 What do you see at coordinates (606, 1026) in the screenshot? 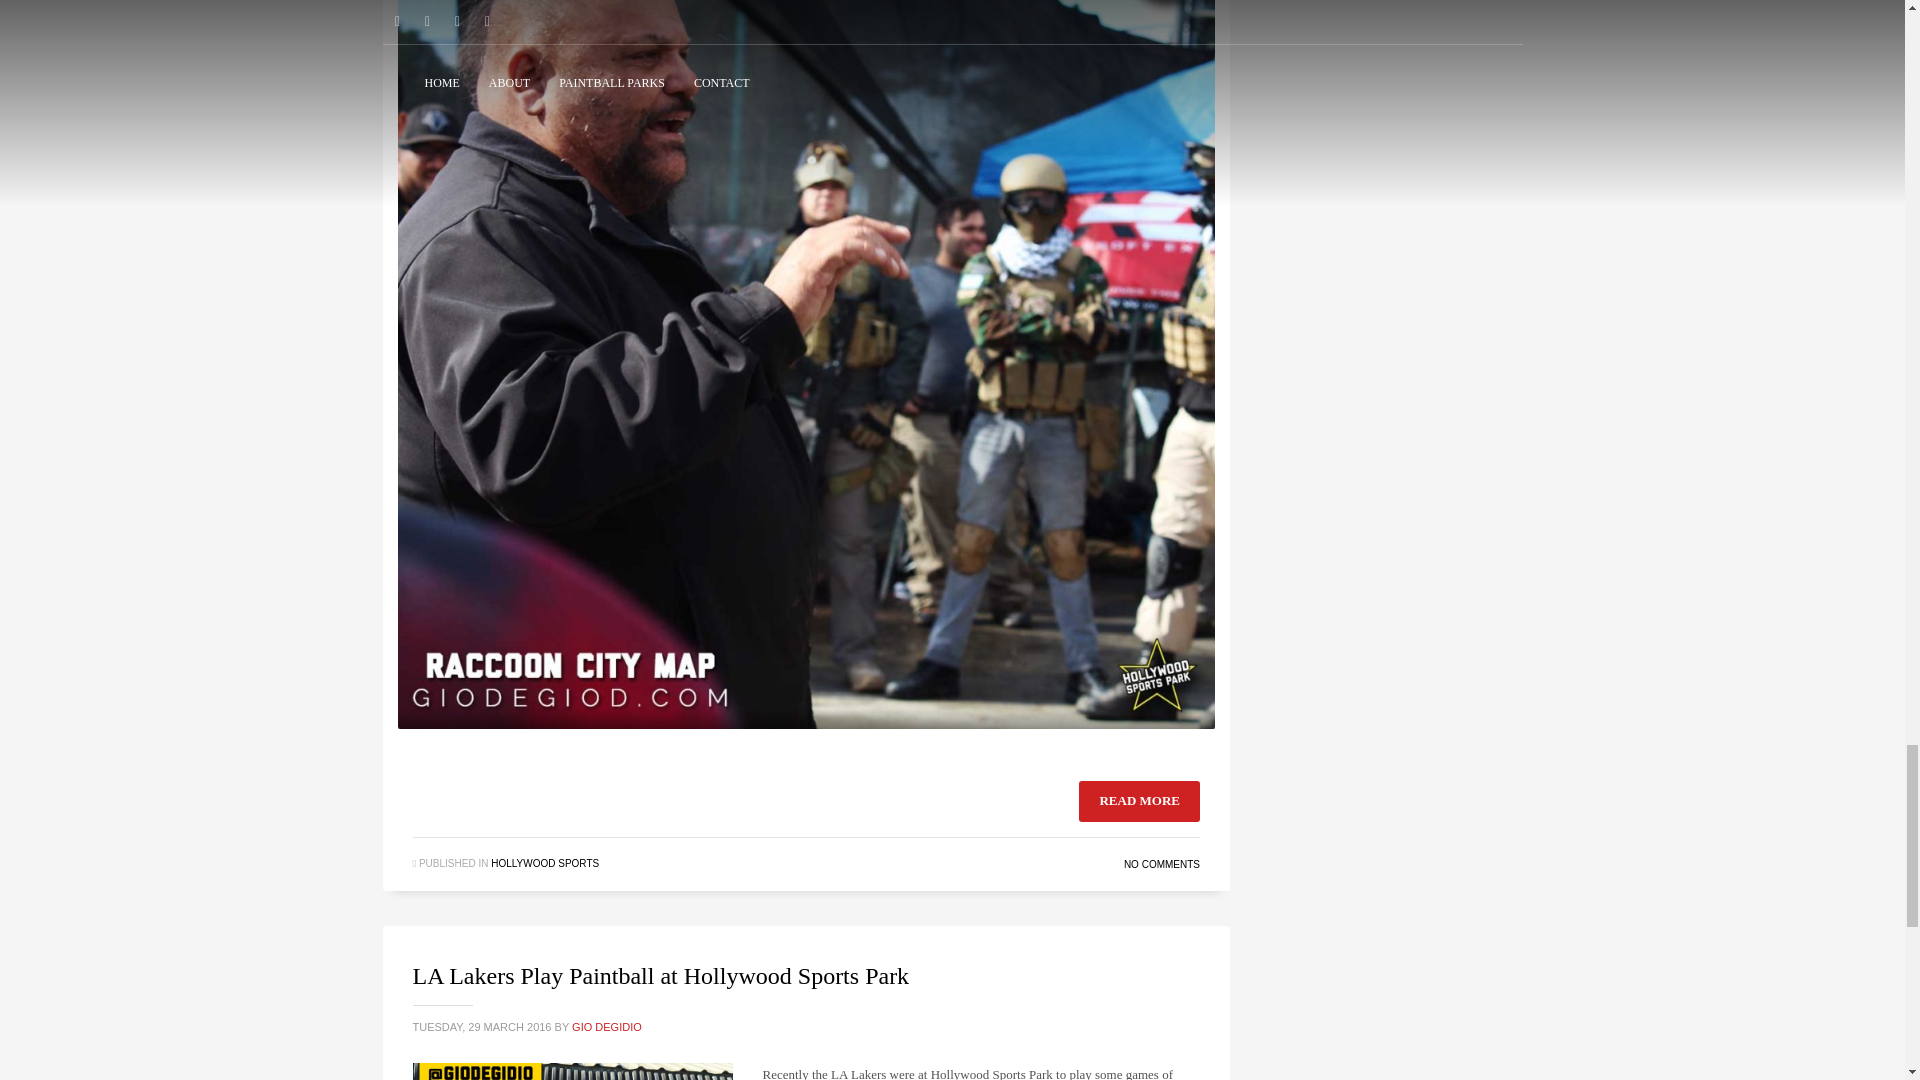
I see `Posts by Gio Degidio` at bounding box center [606, 1026].